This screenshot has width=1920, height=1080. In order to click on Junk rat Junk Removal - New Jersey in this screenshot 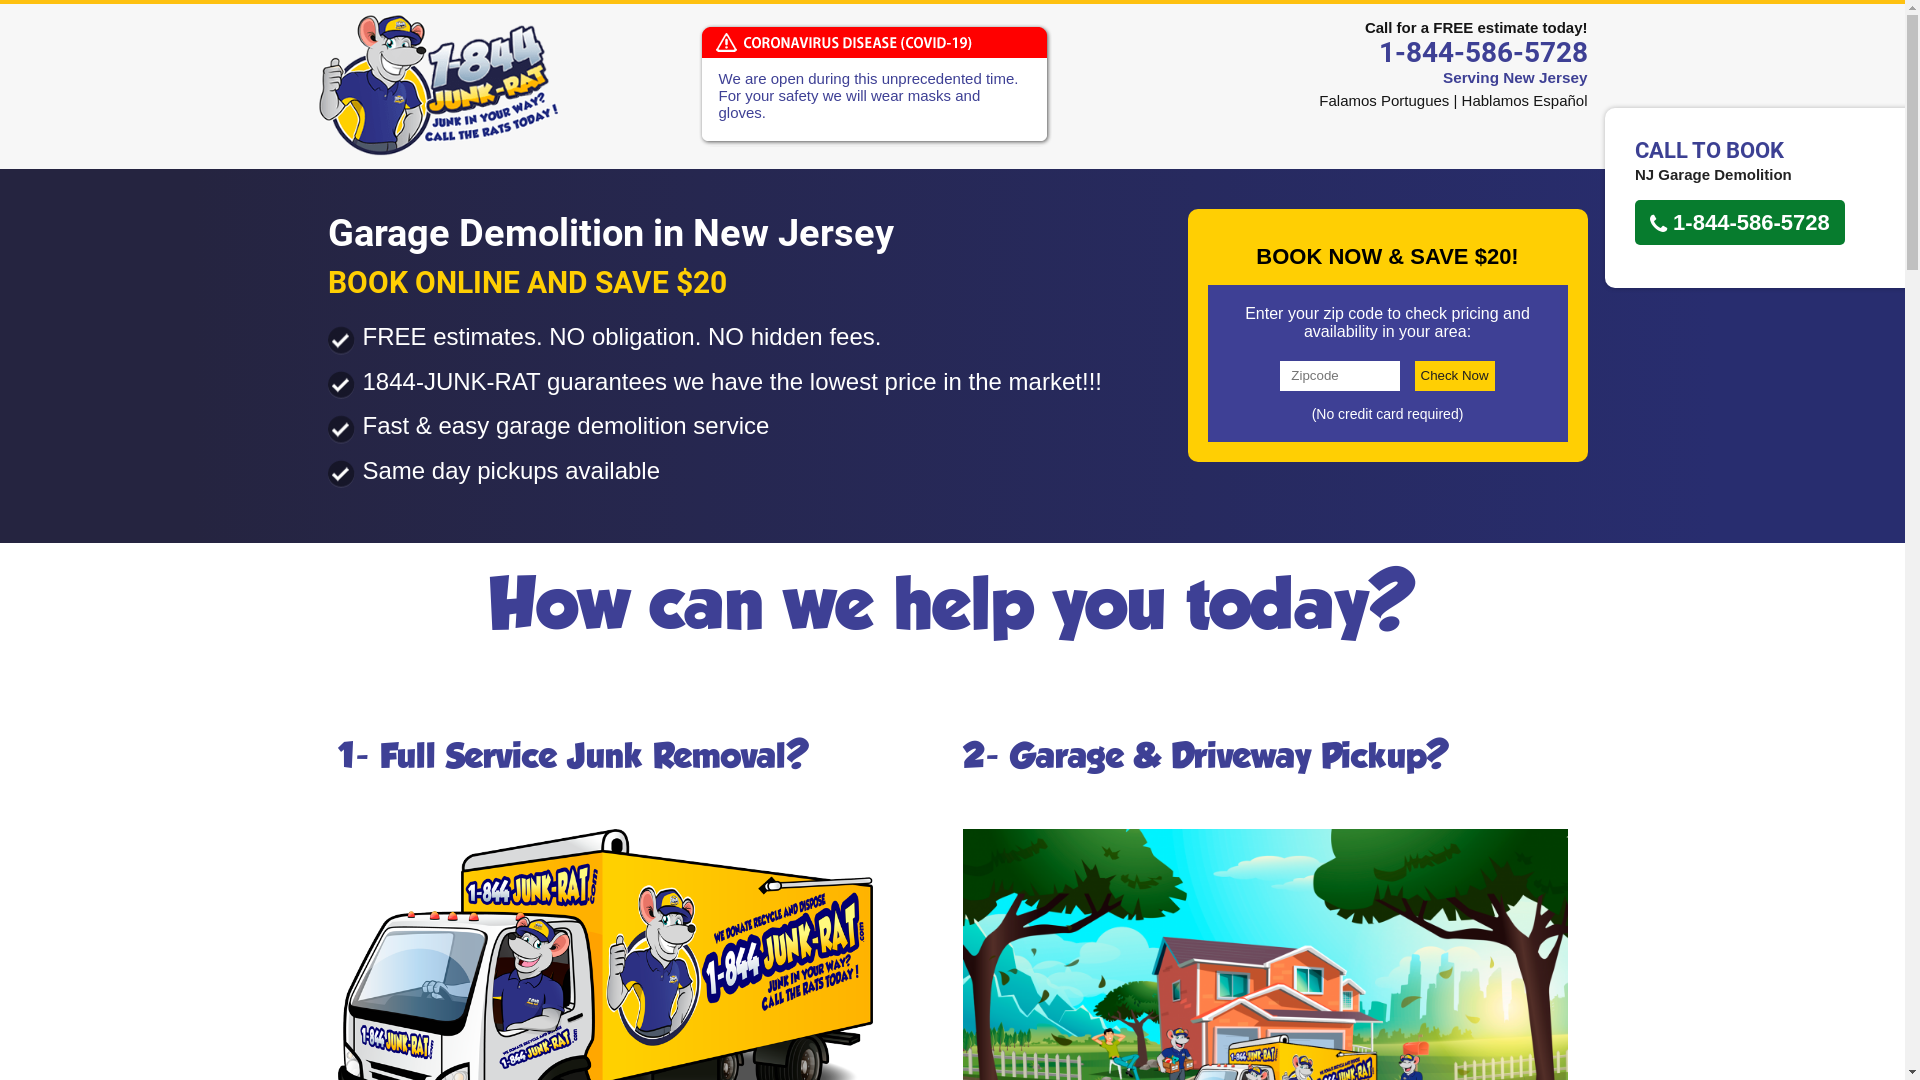, I will do `click(438, 84)`.